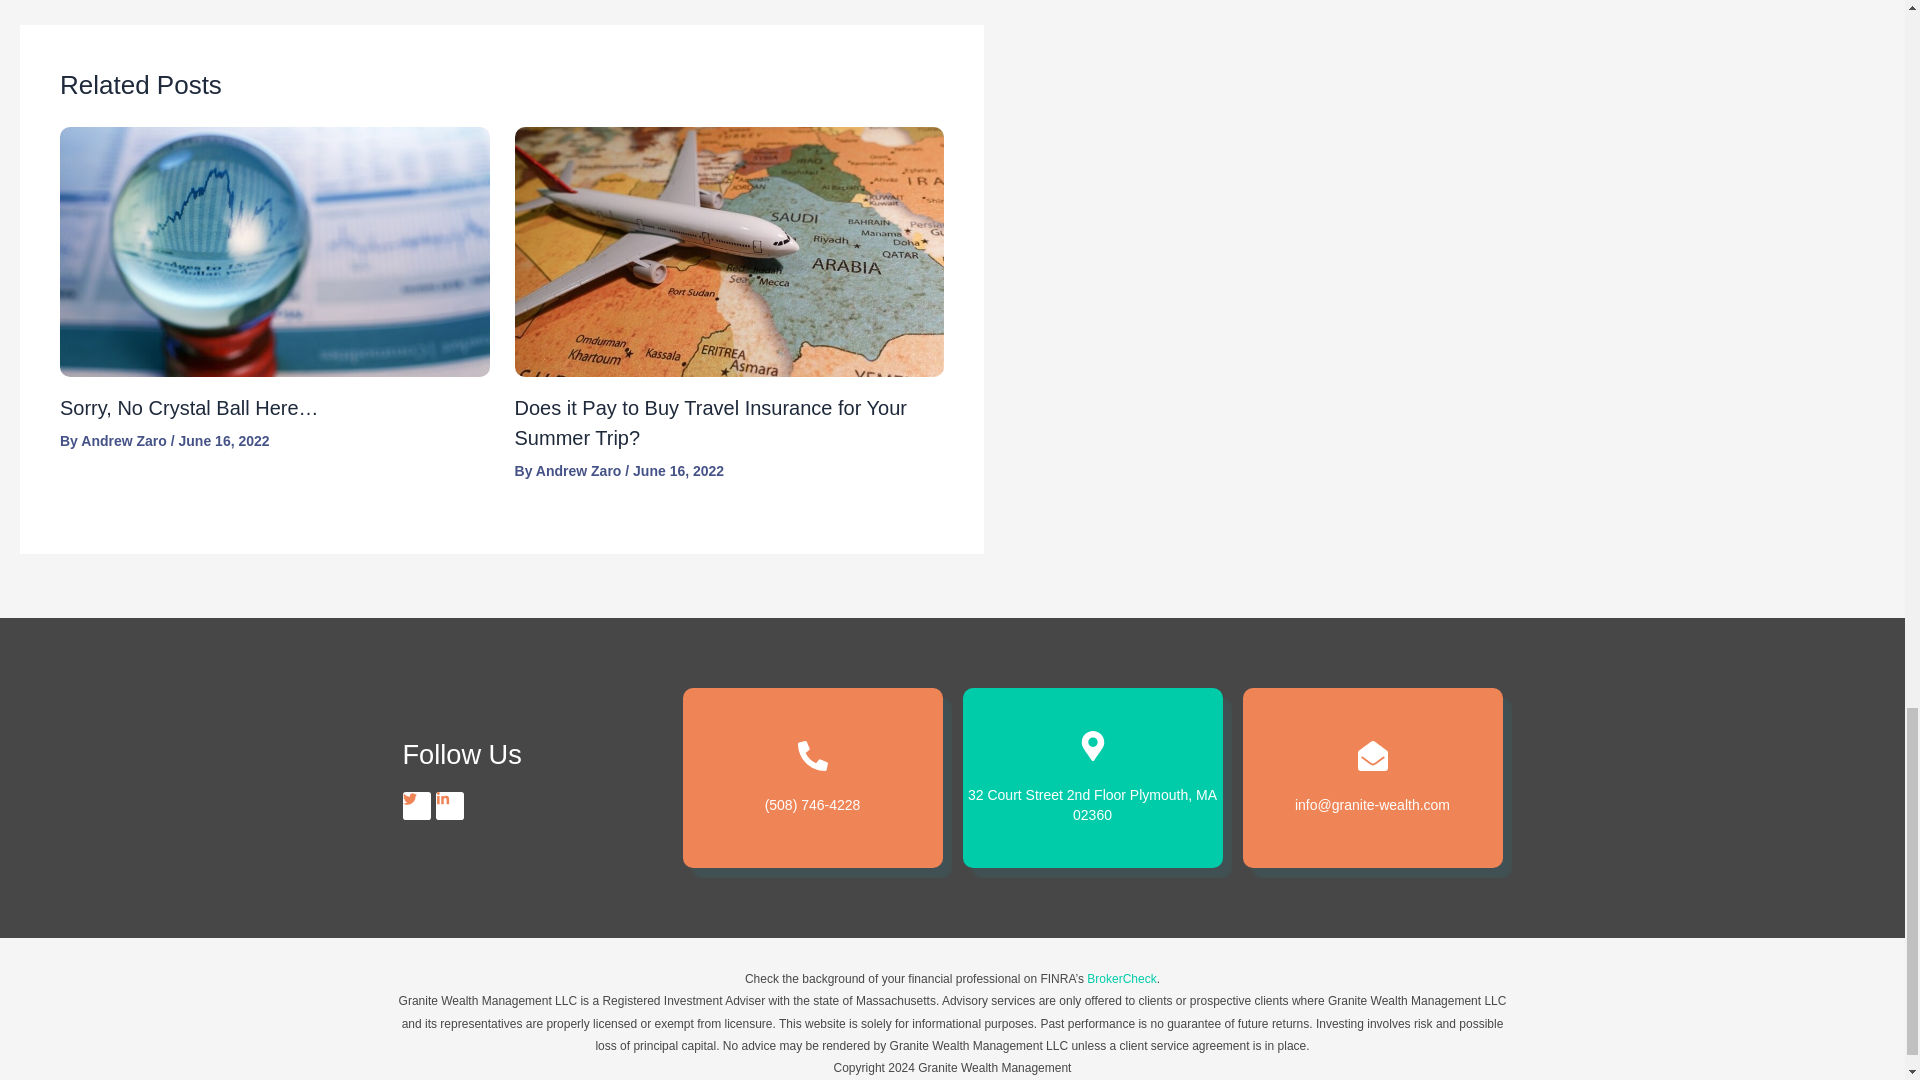 The height and width of the screenshot is (1080, 1920). What do you see at coordinates (450, 805) in the screenshot?
I see `Linkedin-in` at bounding box center [450, 805].